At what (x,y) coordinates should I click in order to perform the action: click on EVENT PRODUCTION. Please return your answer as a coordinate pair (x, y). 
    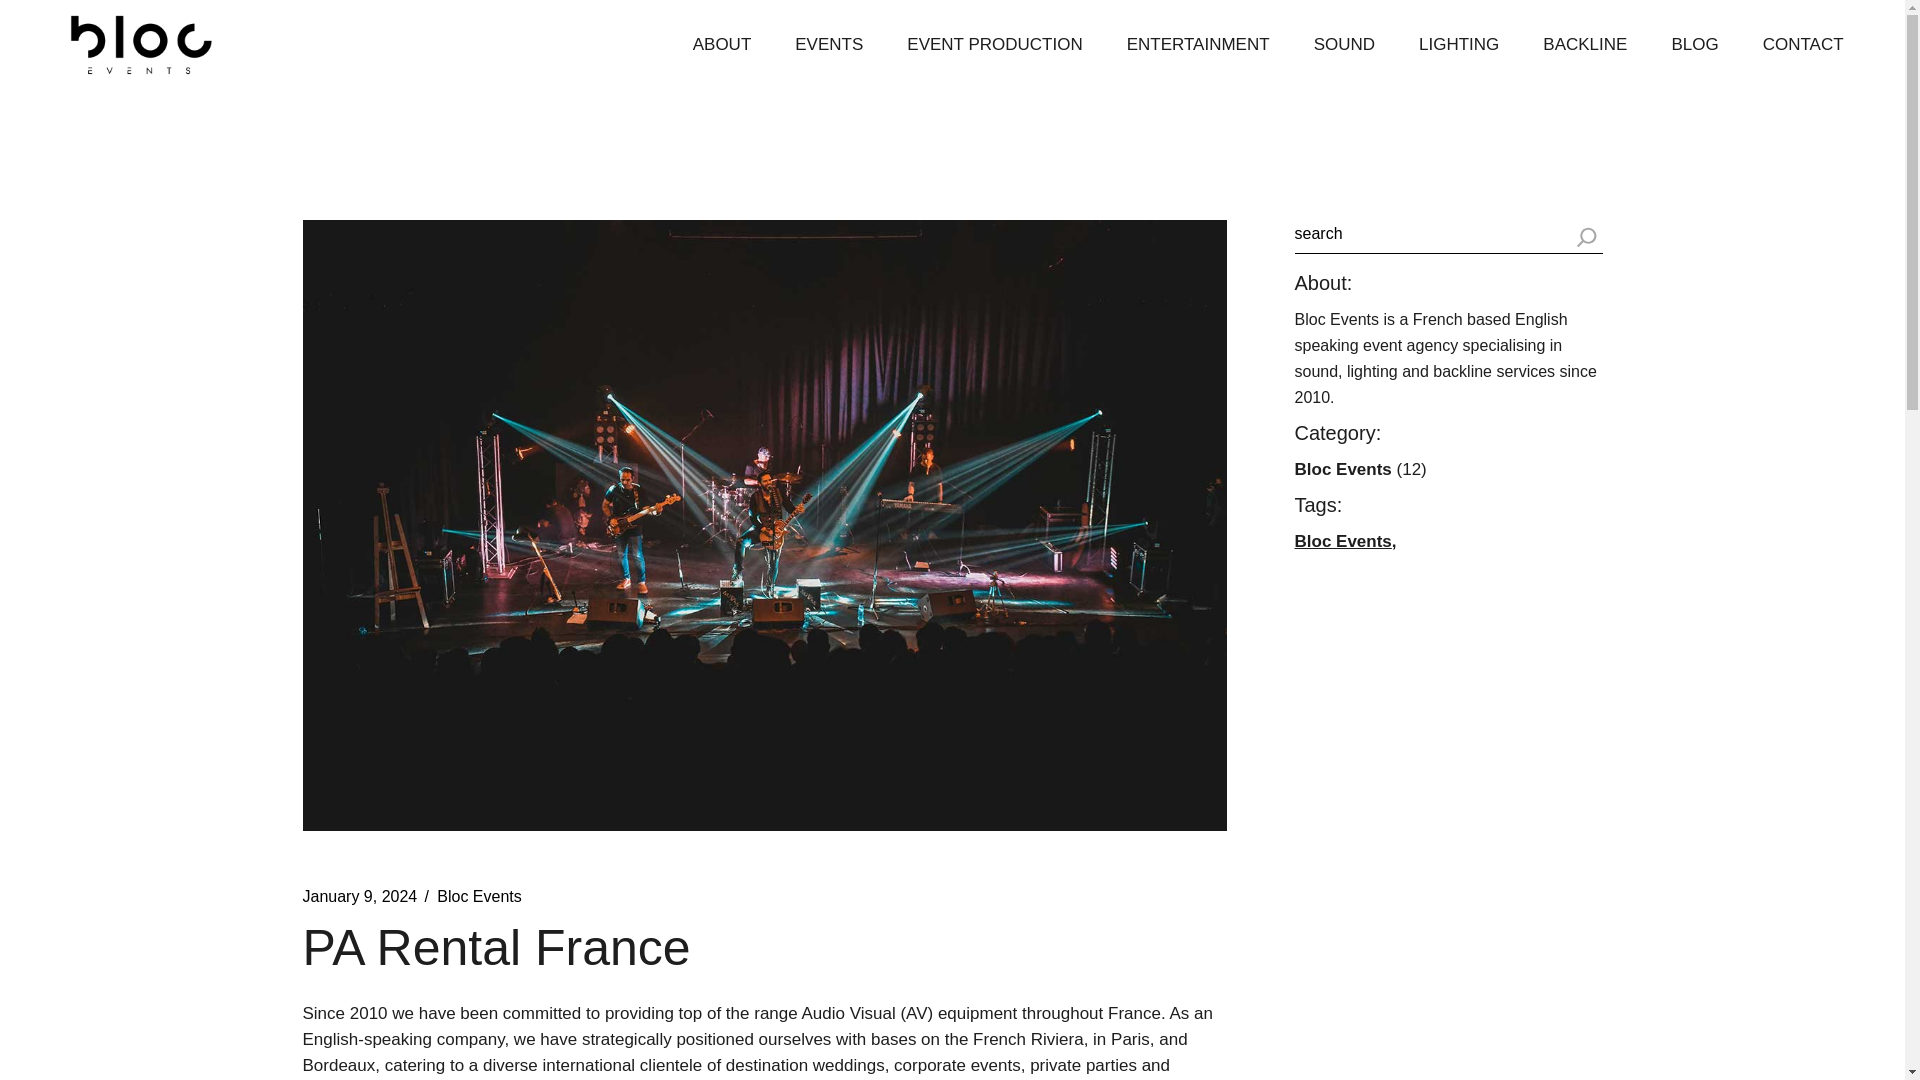
    Looking at the image, I should click on (994, 44).